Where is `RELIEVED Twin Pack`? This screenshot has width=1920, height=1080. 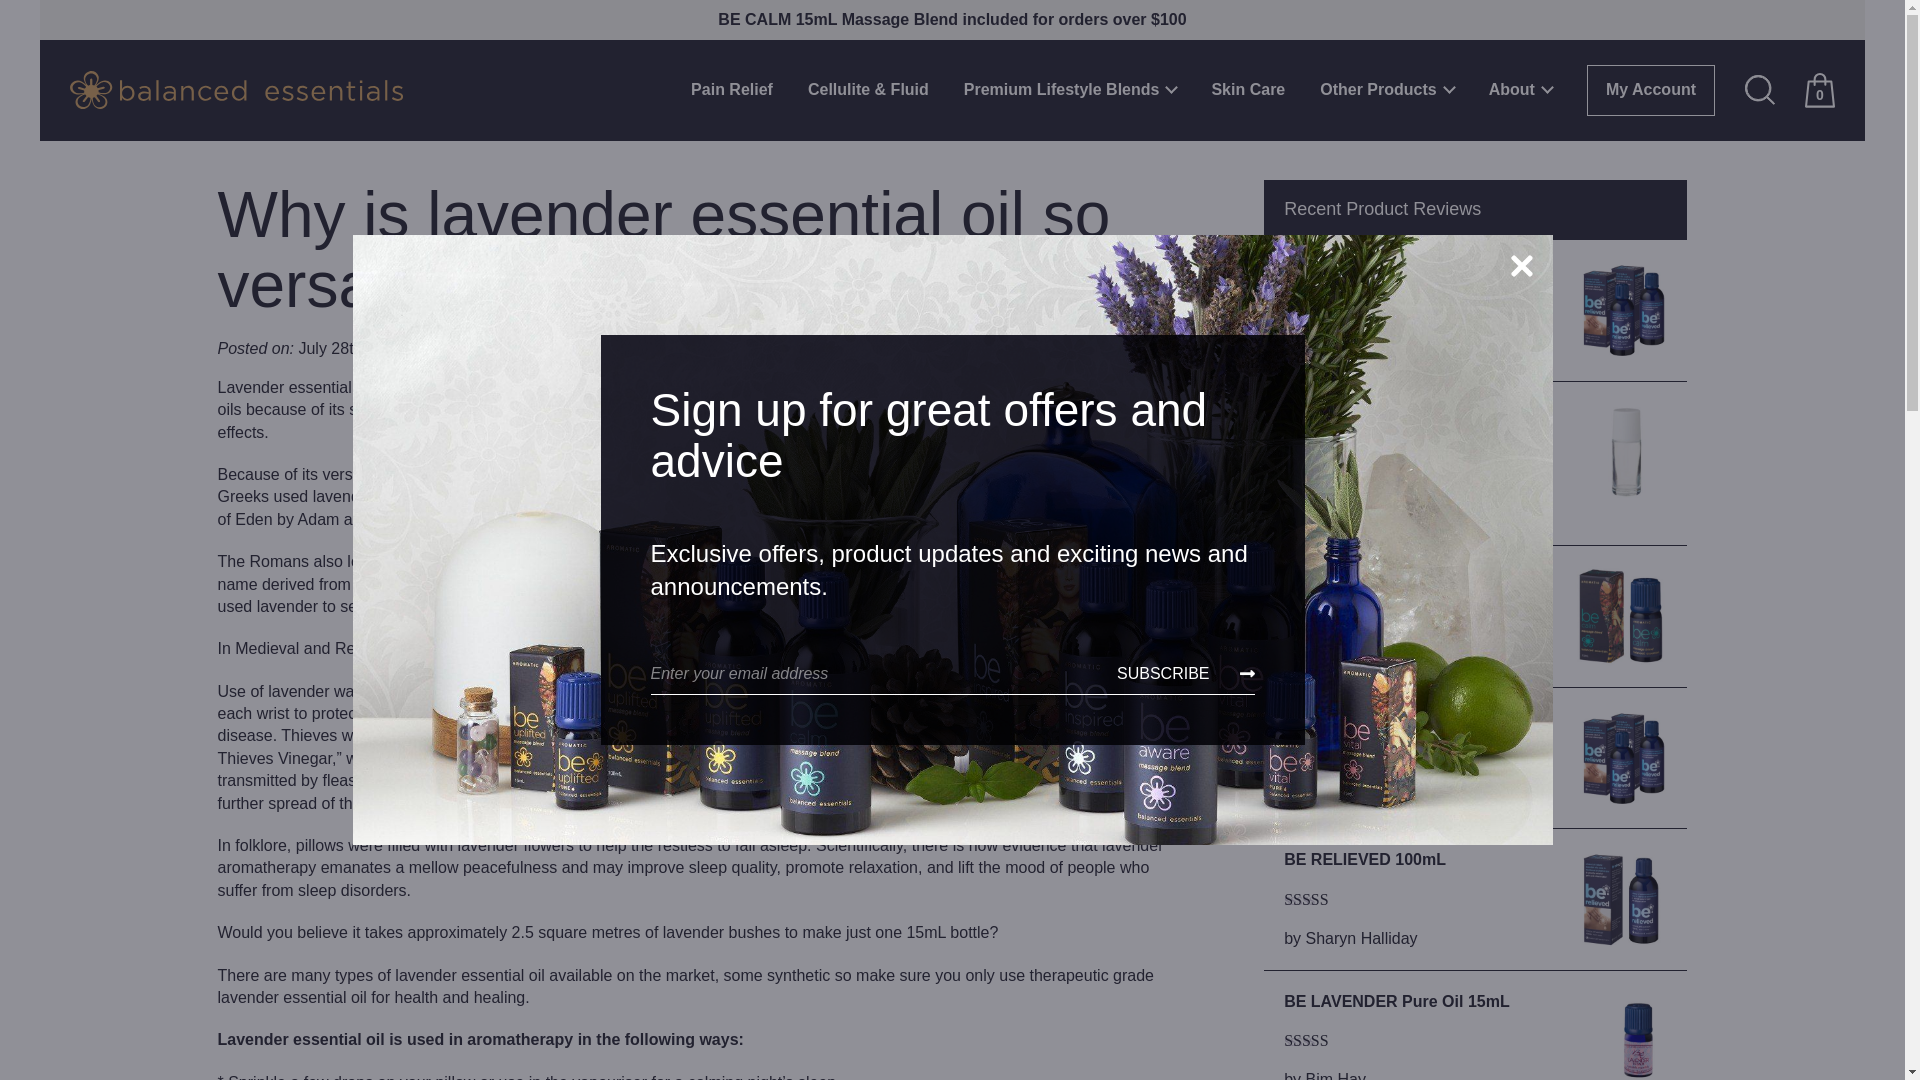
RELIEVED Twin Pack is located at coordinates (1475, 719).